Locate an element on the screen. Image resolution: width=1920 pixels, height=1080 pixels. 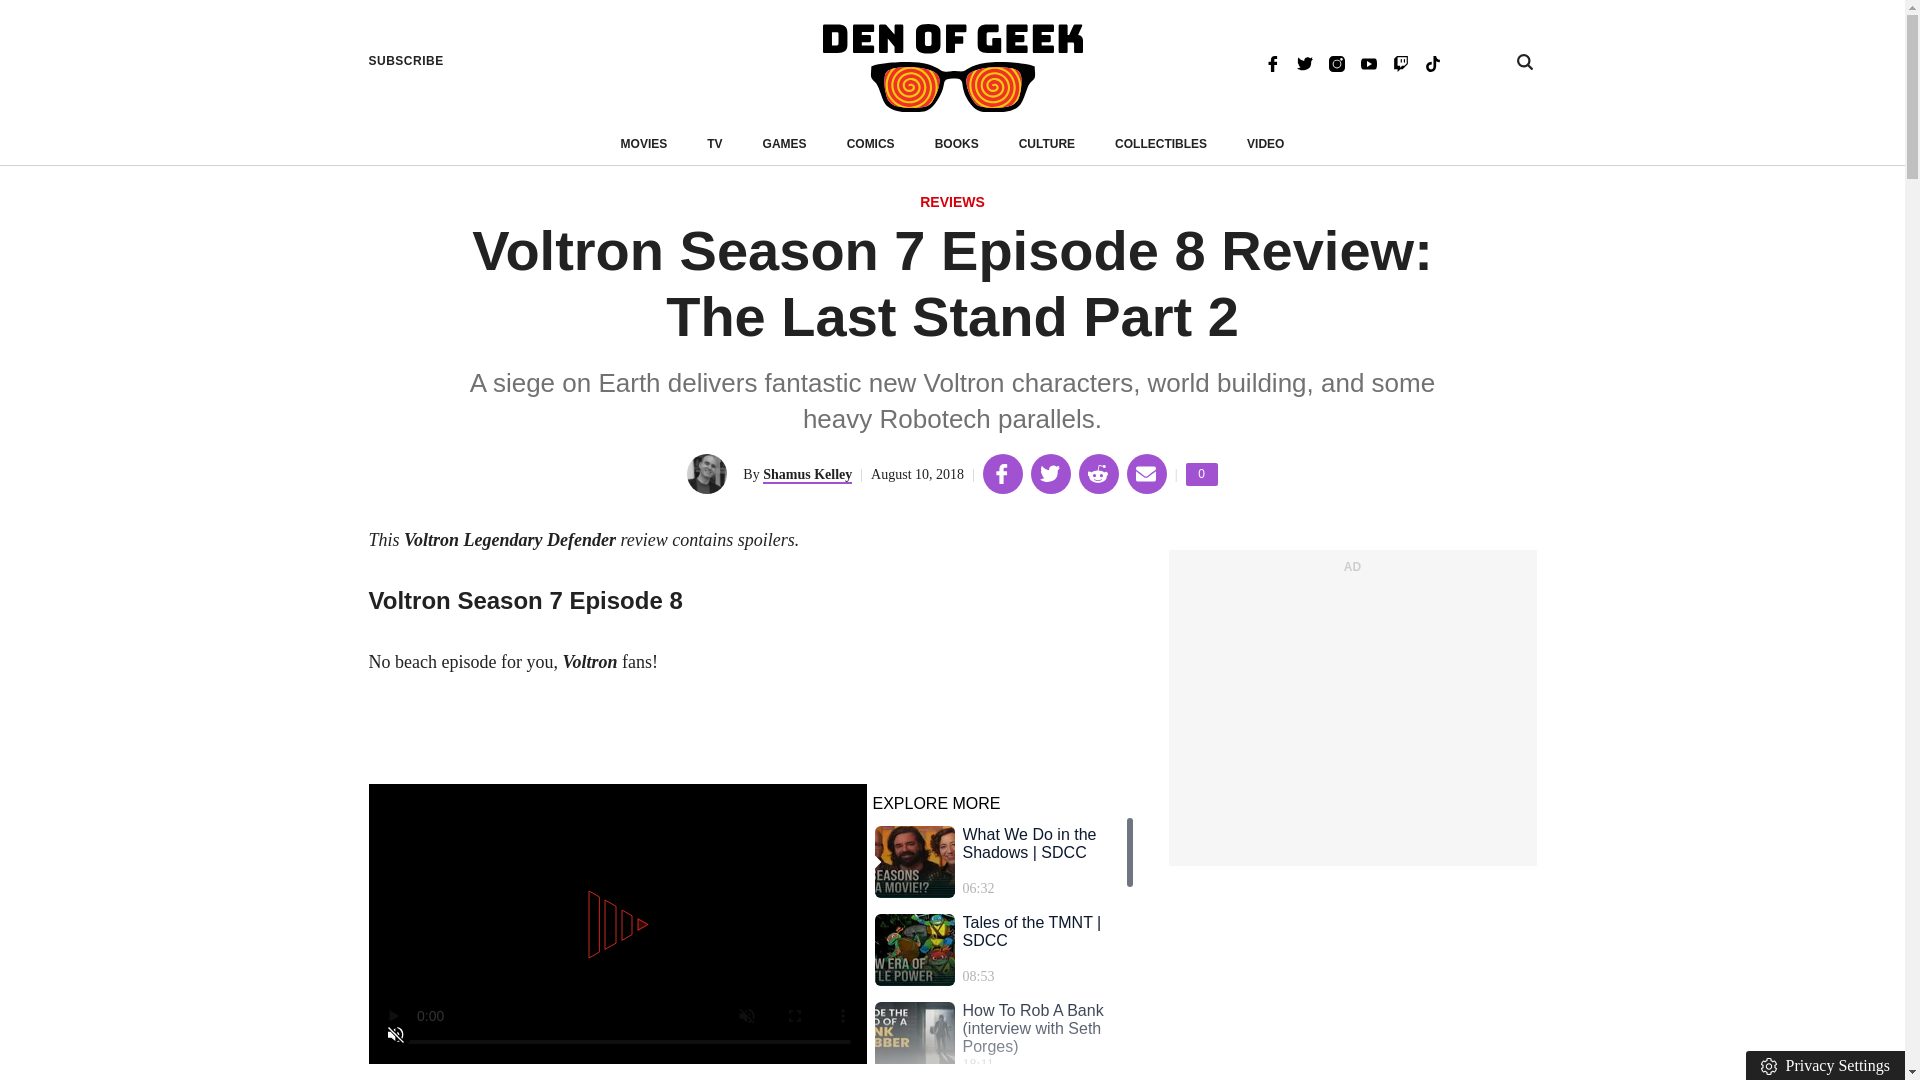
CULTURE is located at coordinates (1202, 474).